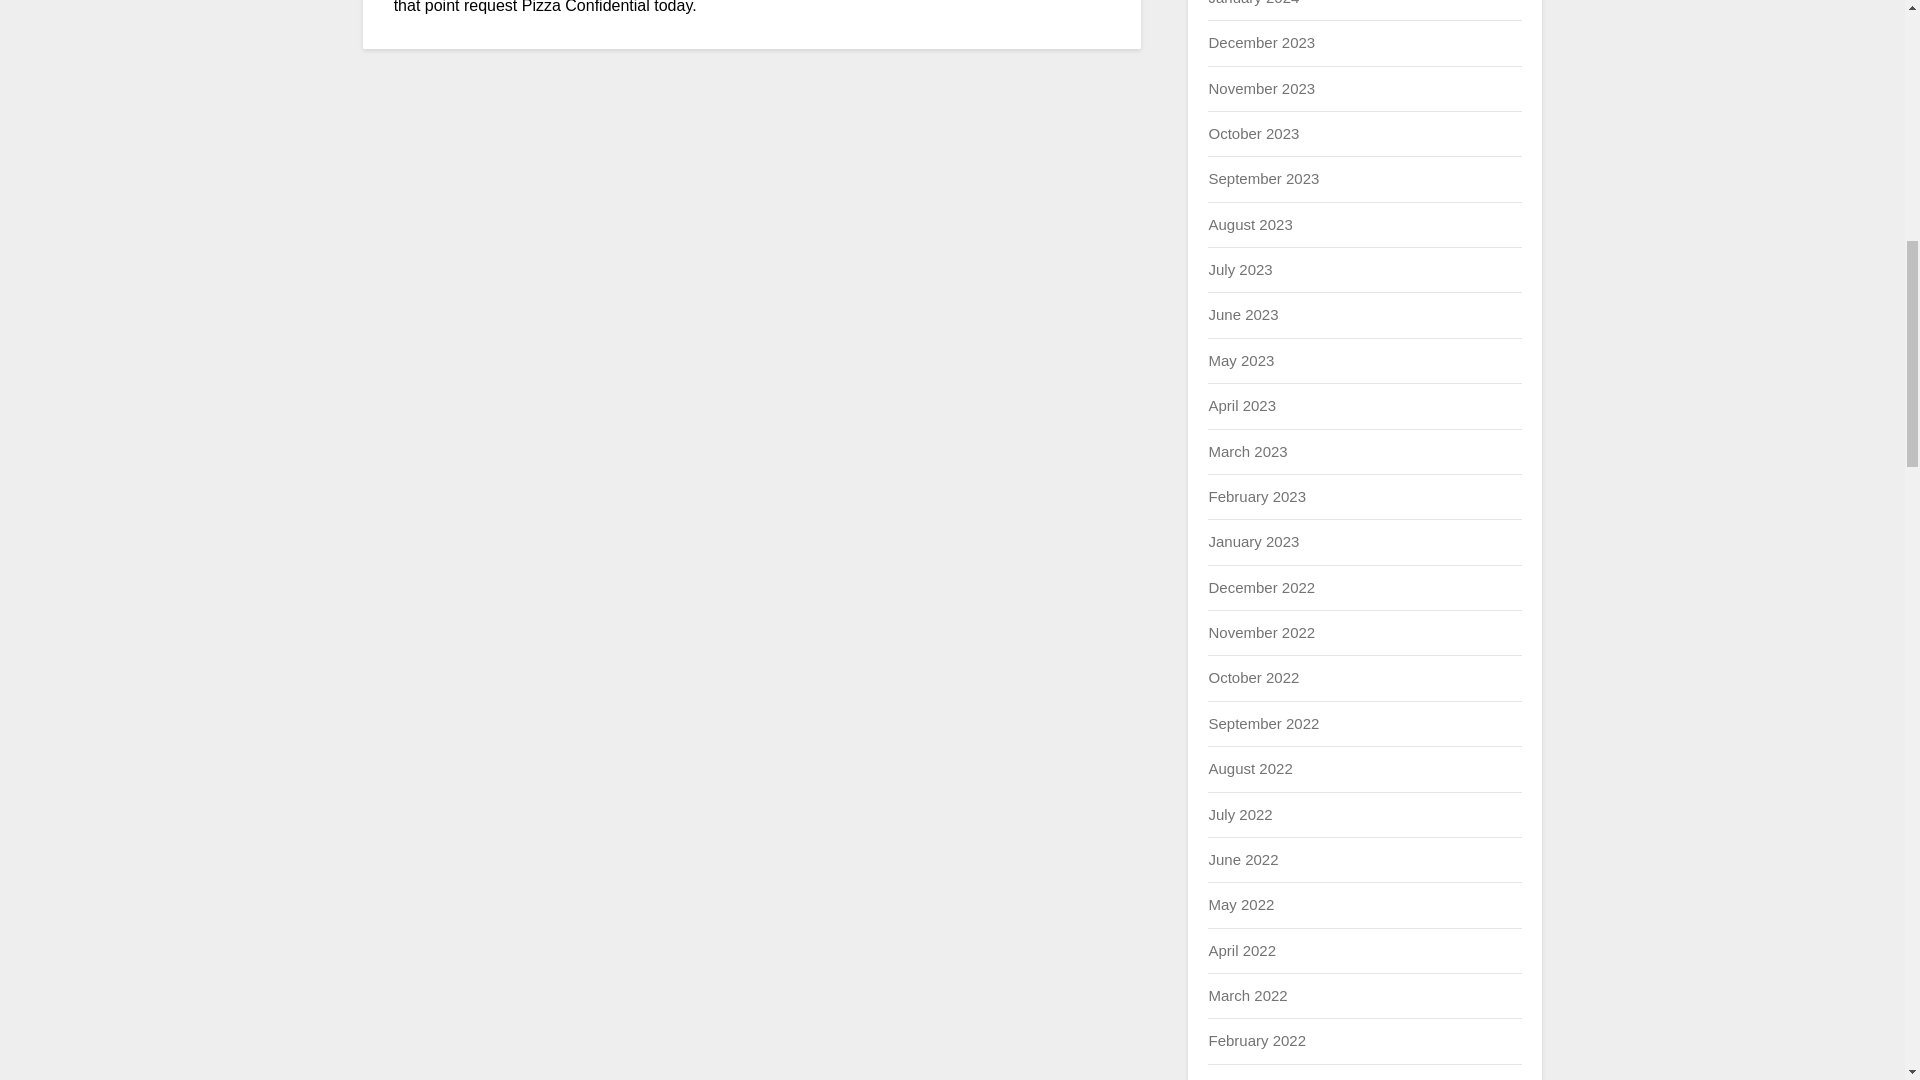 The image size is (1920, 1080). Describe the element at coordinates (1261, 587) in the screenshot. I see `December 2022` at that location.